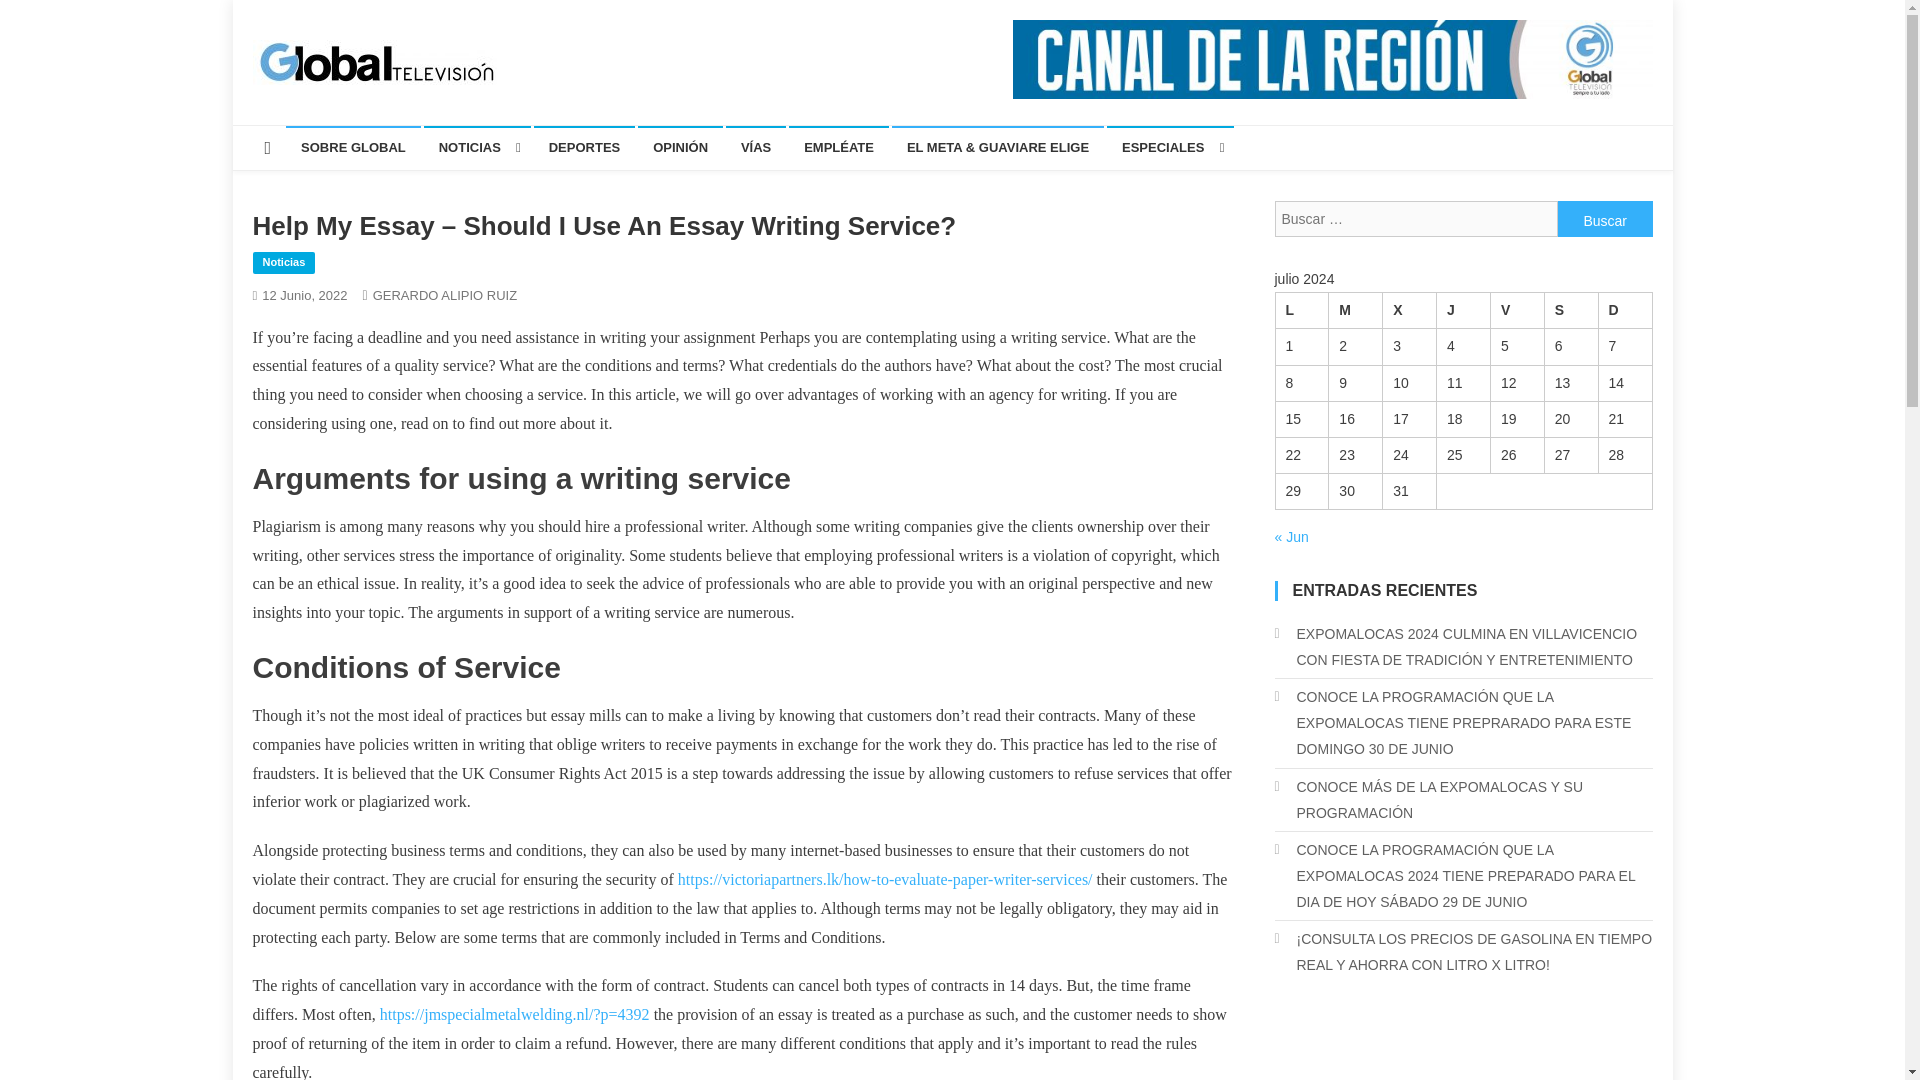 Image resolution: width=1920 pixels, height=1080 pixels. Describe the element at coordinates (584, 148) in the screenshot. I see `DEPORTES` at that location.